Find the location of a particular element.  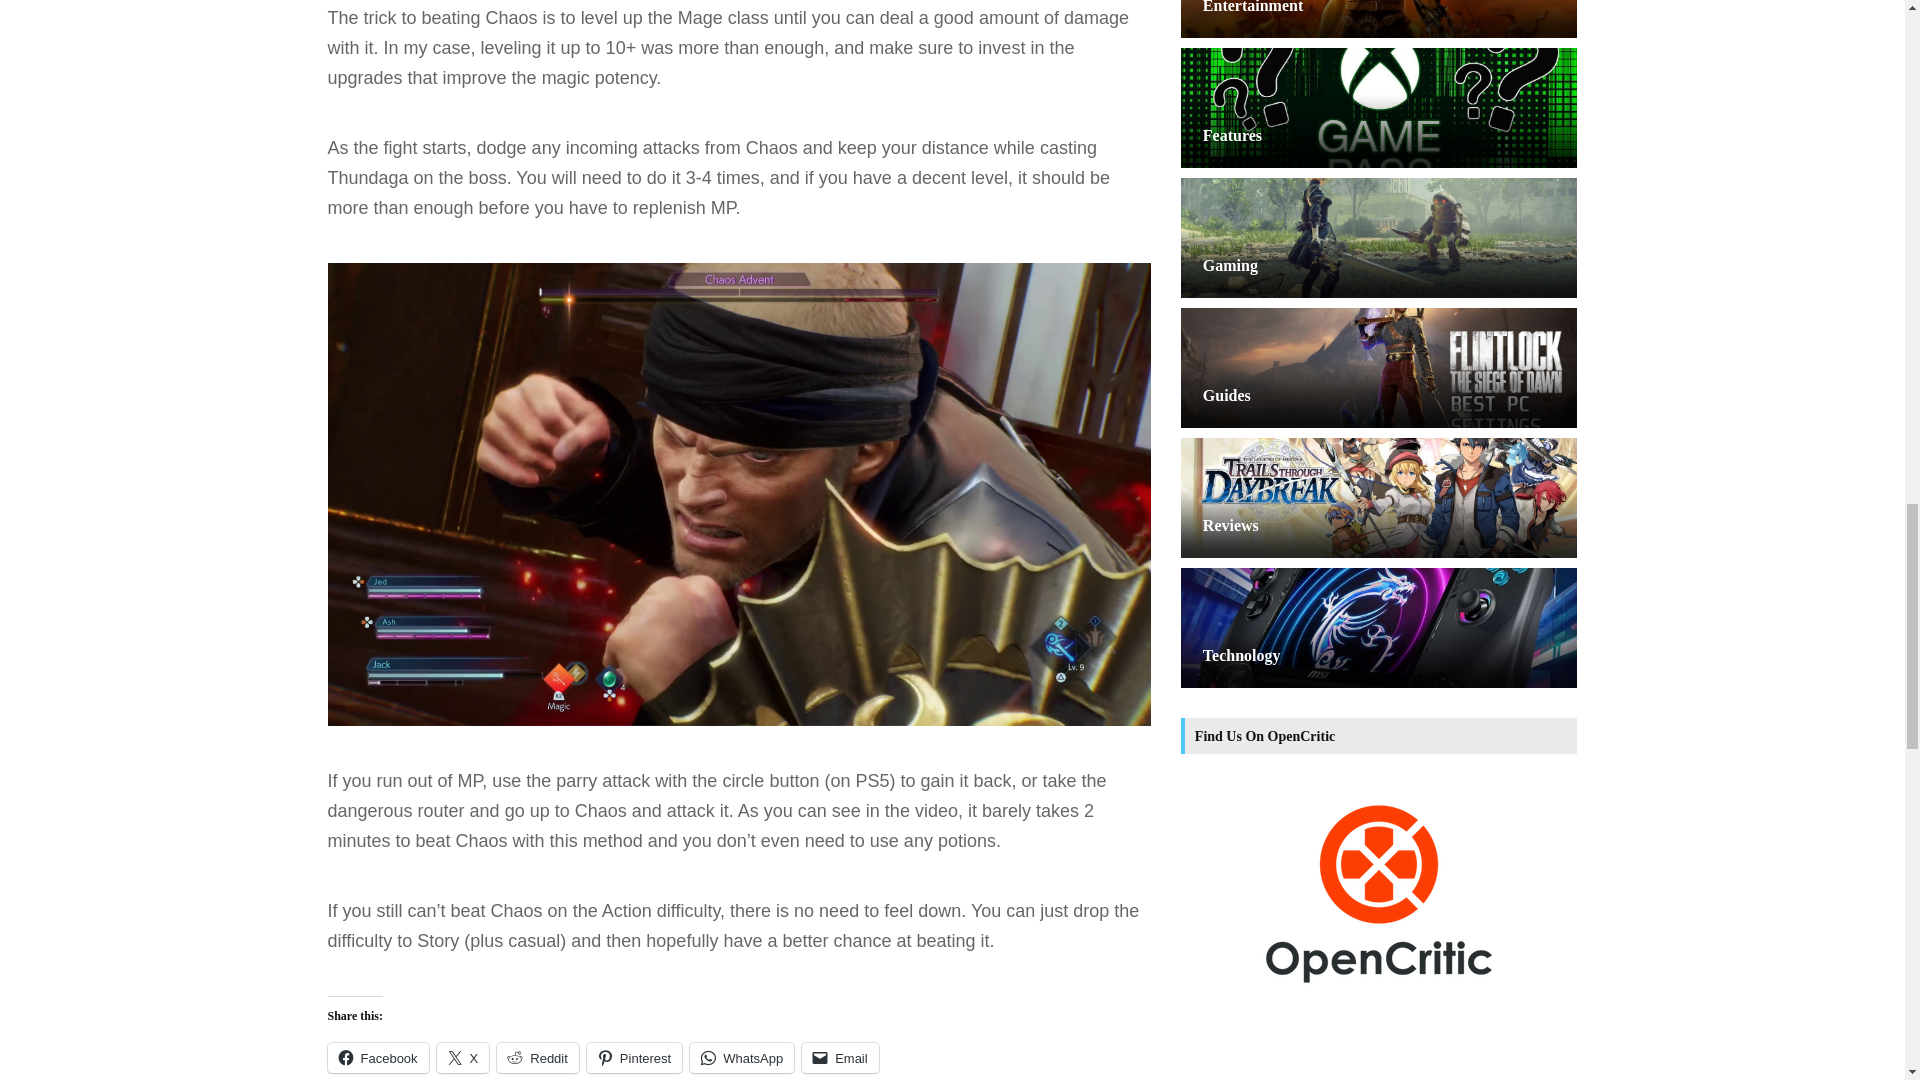

Click to share on X is located at coordinates (463, 1057).